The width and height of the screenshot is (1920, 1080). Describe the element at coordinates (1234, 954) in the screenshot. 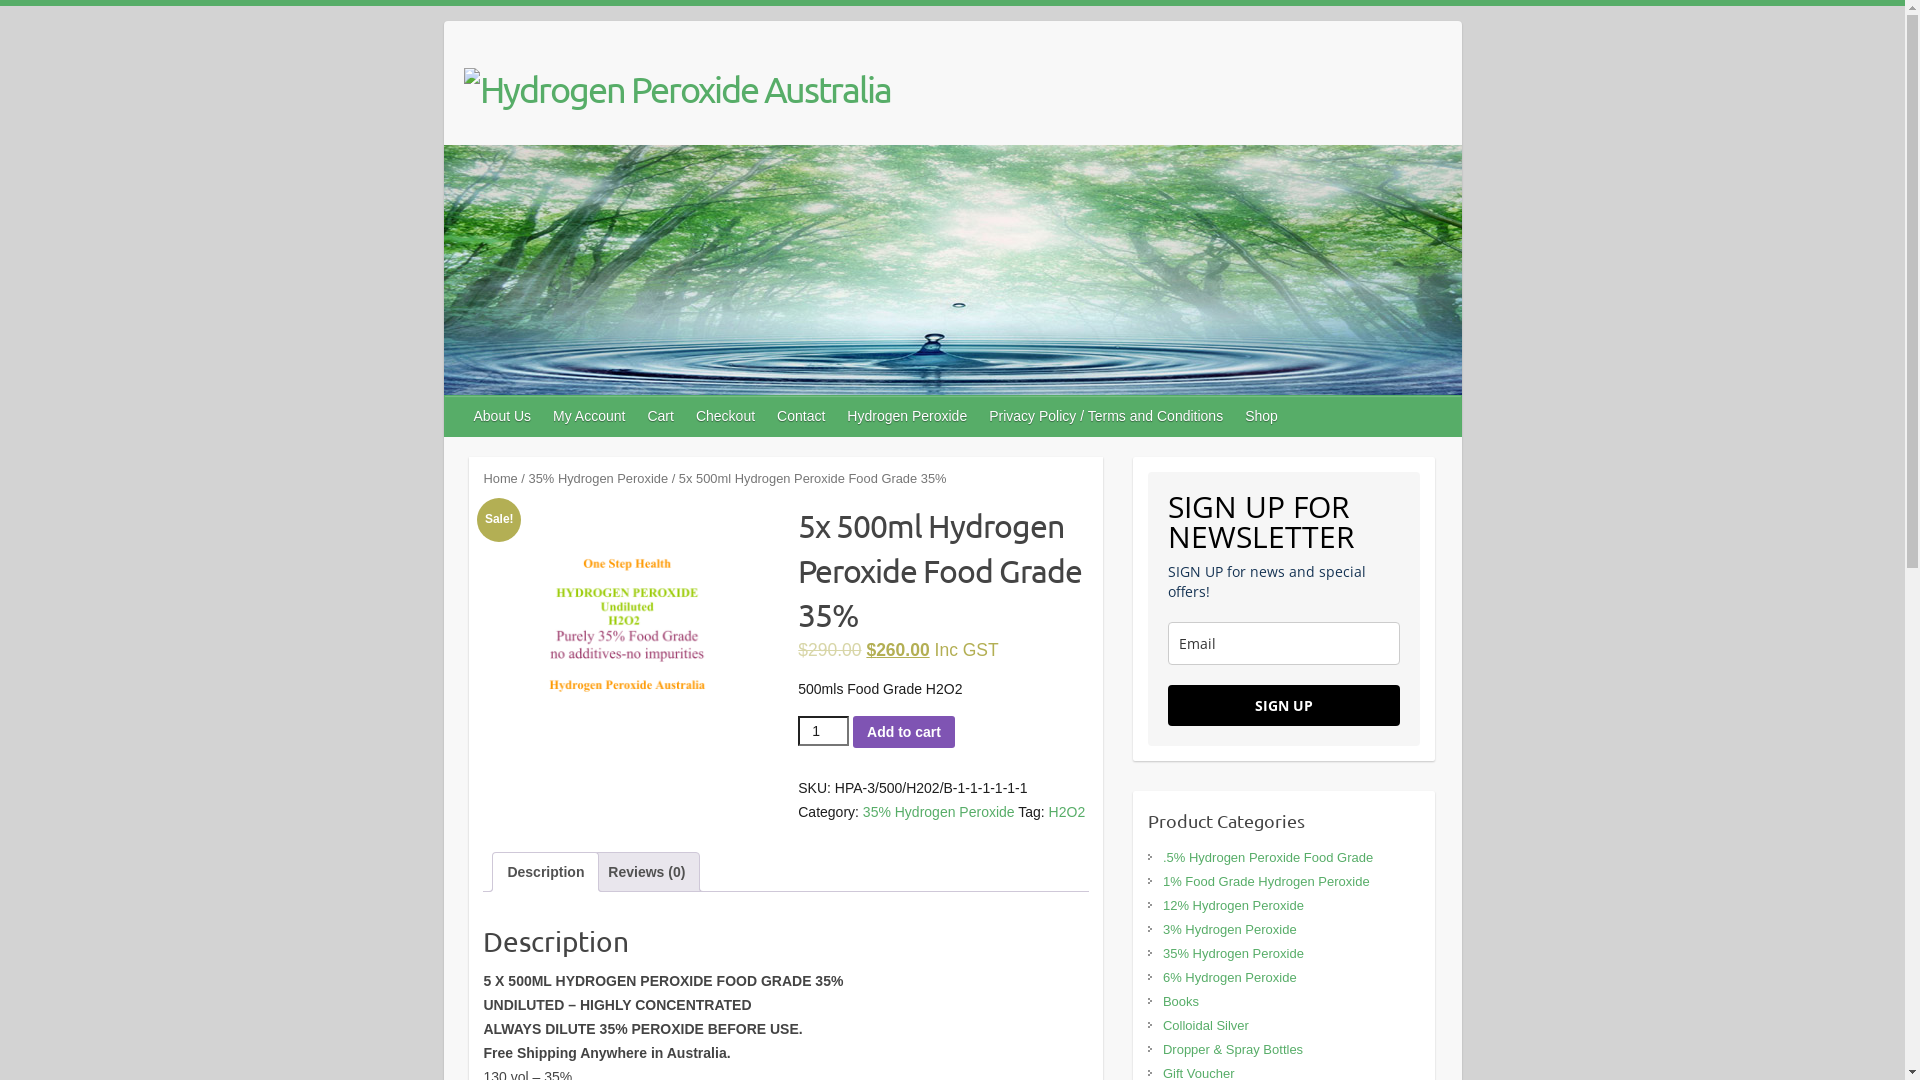

I see `35% Hydrogen Peroxide` at that location.